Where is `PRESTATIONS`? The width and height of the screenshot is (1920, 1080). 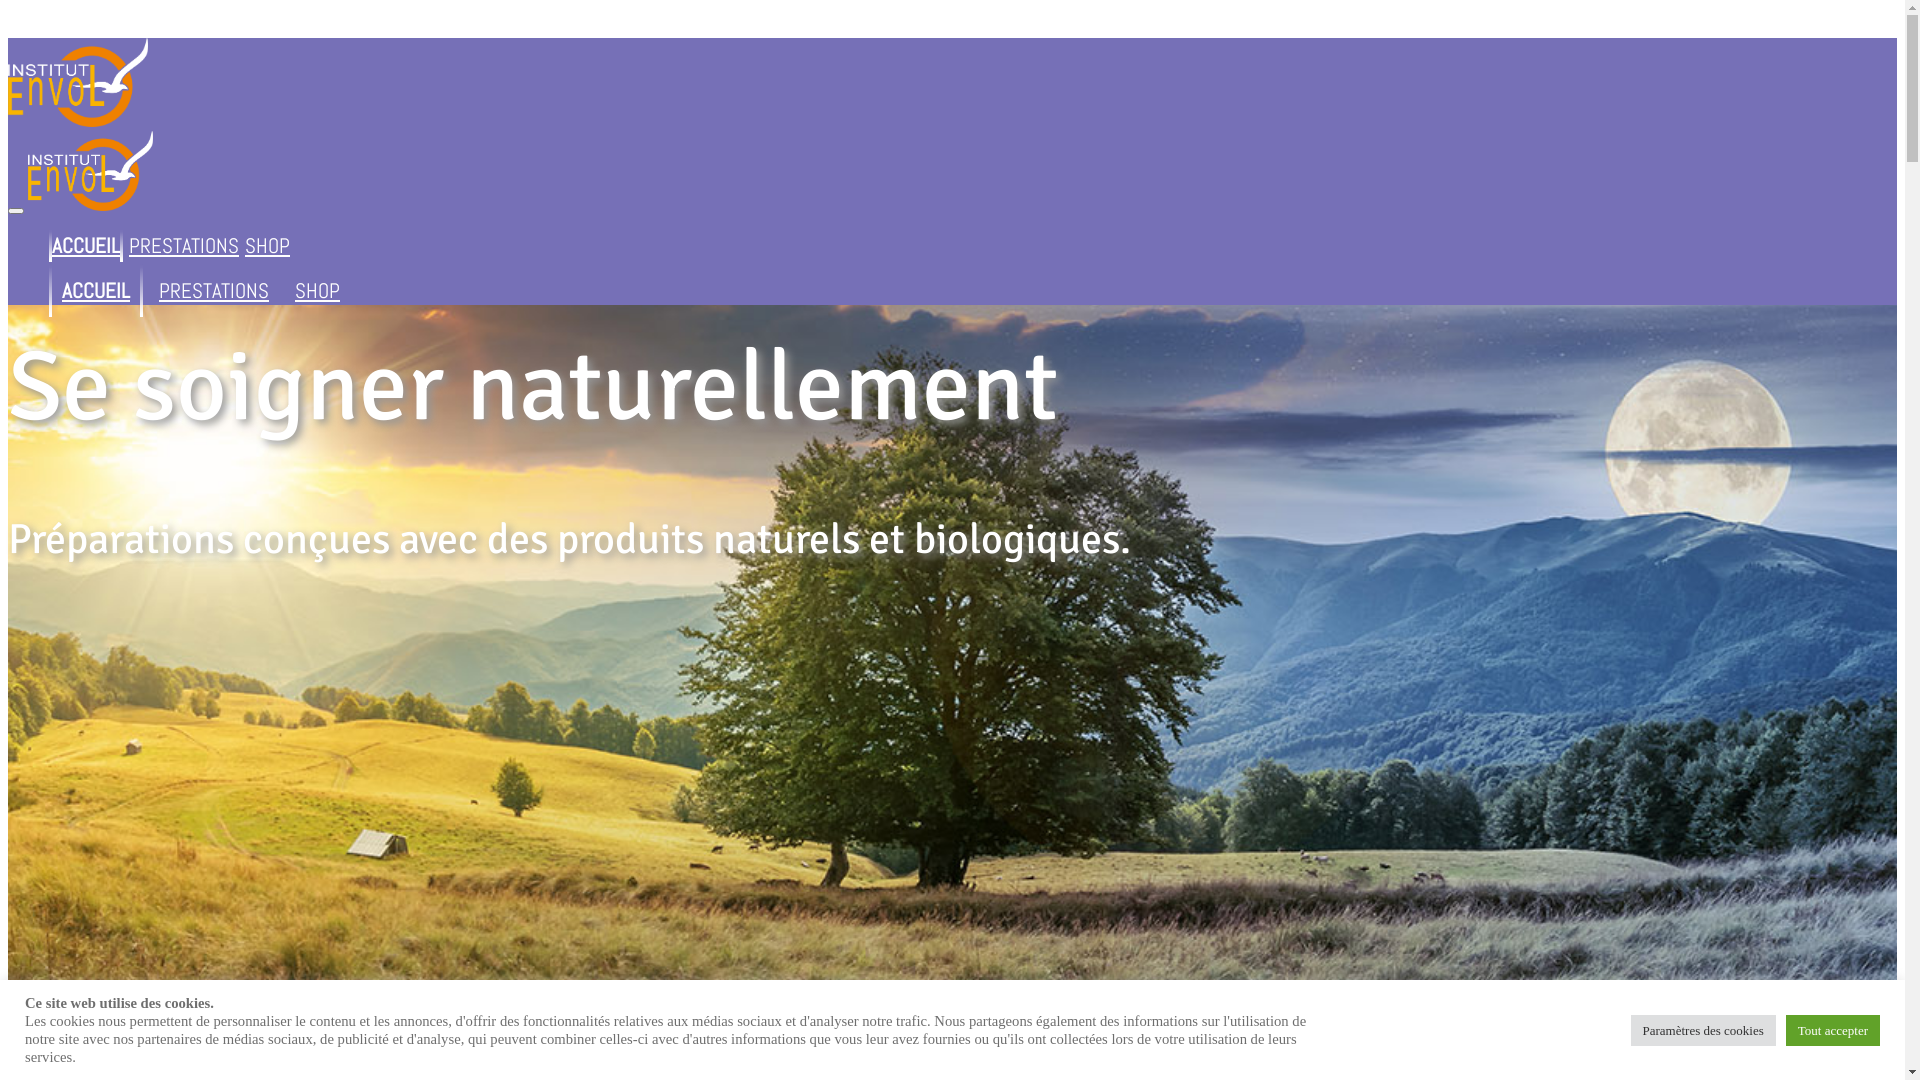 PRESTATIONS is located at coordinates (214, 290).